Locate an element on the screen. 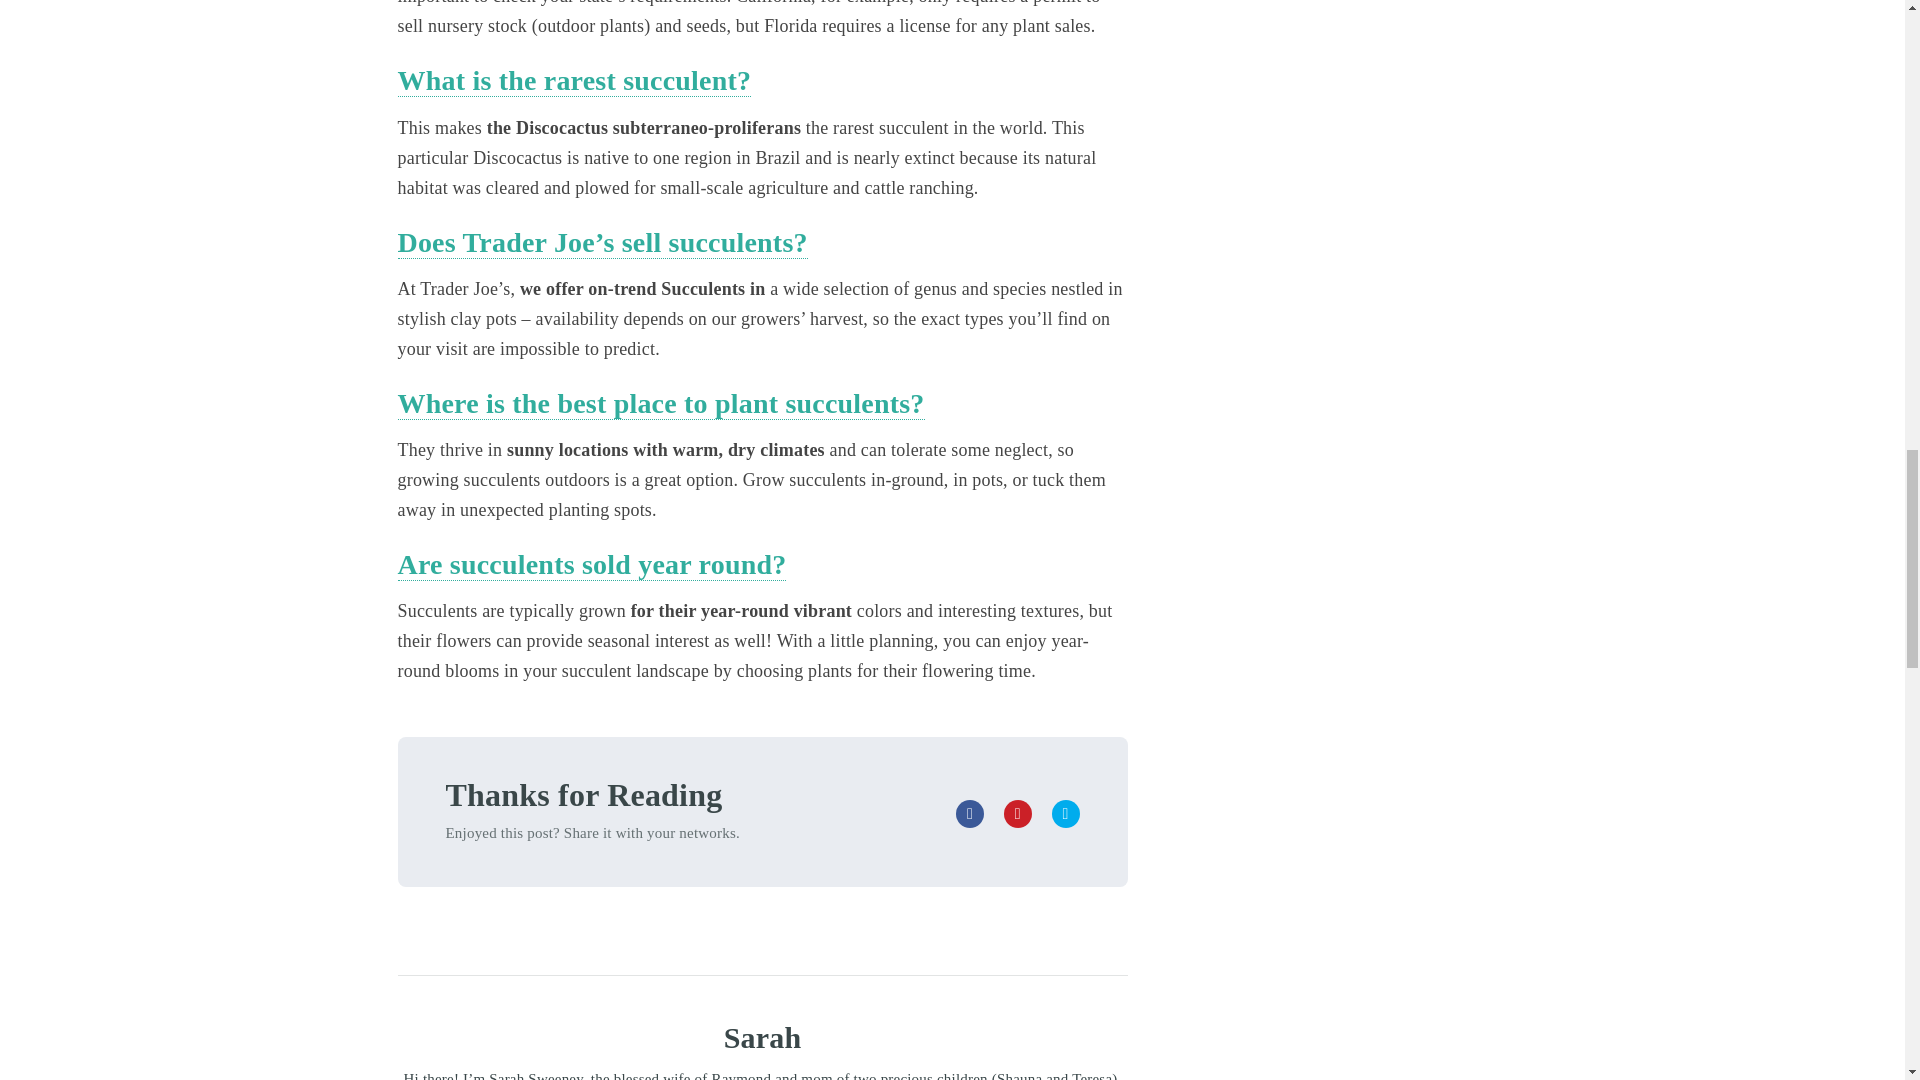 Image resolution: width=1920 pixels, height=1080 pixels. Sarah is located at coordinates (762, 1037).